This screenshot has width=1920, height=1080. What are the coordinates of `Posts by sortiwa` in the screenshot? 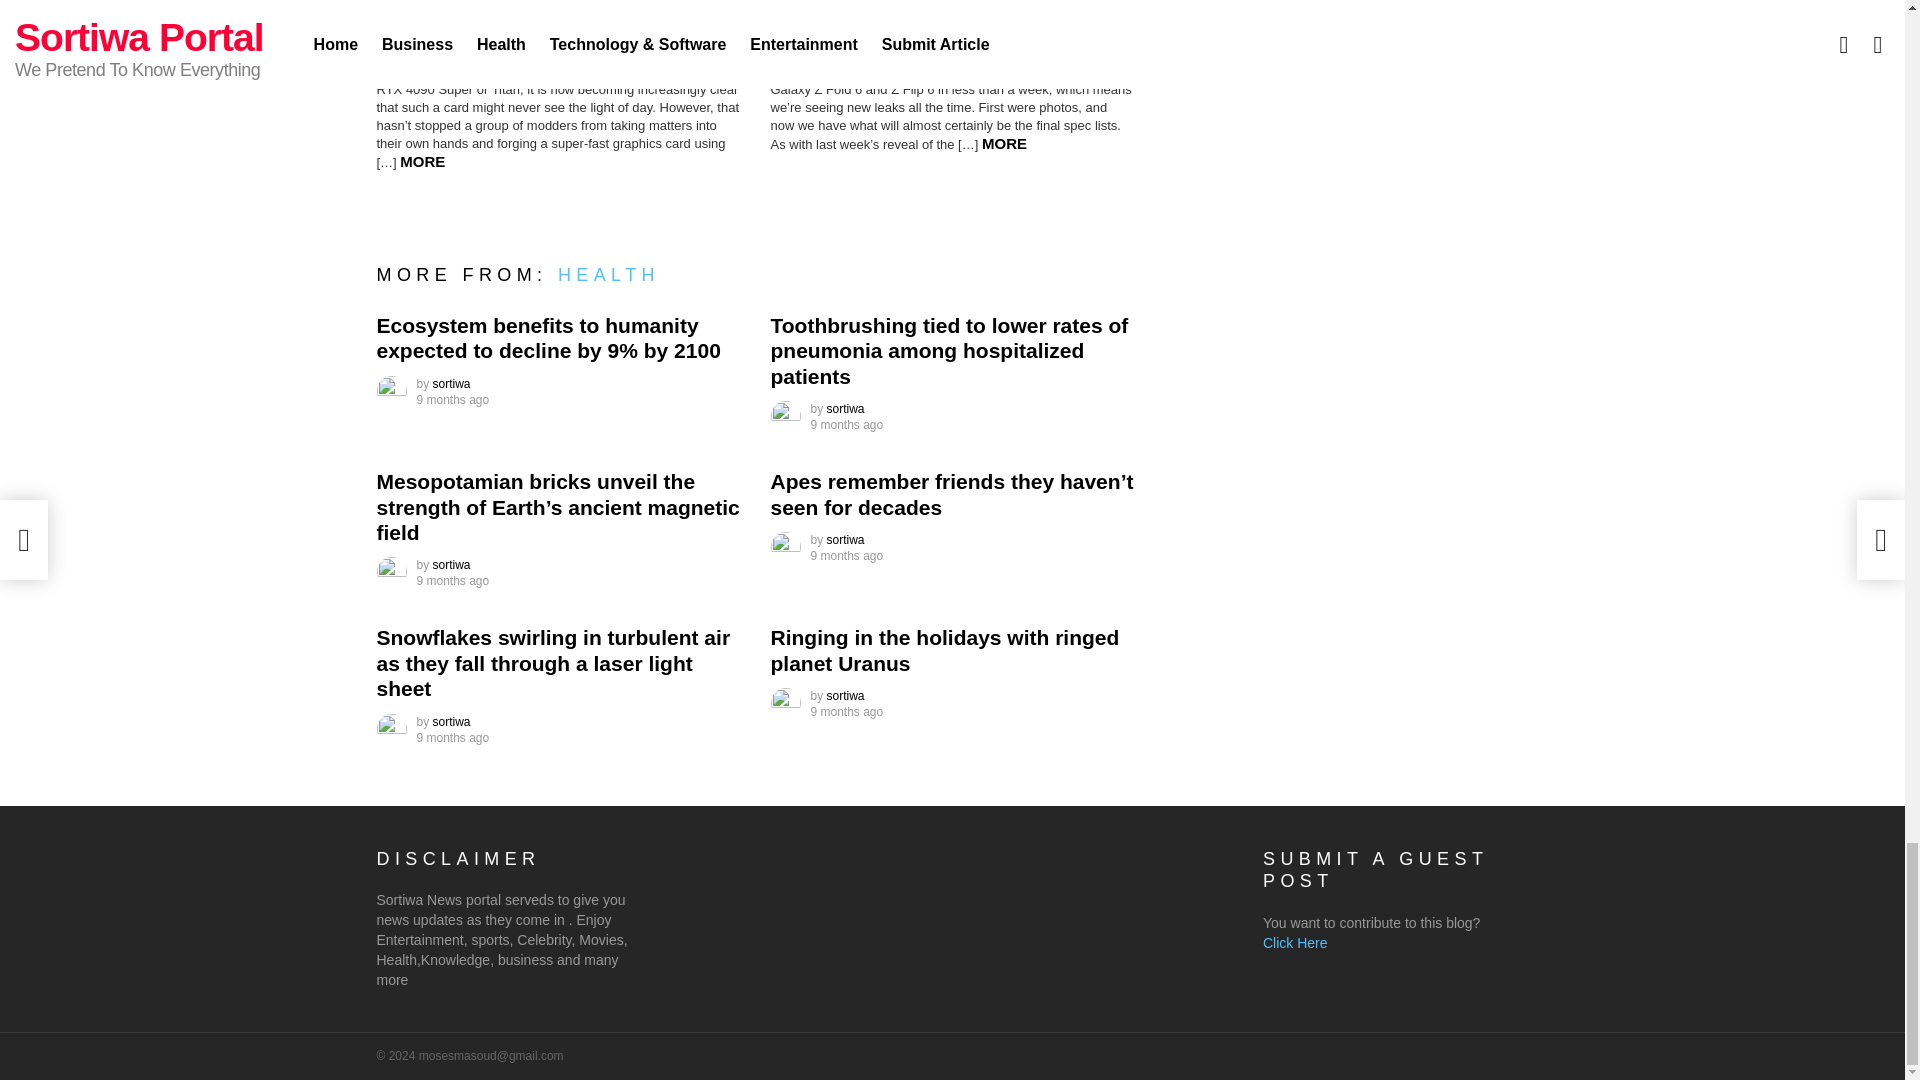 It's located at (452, 565).